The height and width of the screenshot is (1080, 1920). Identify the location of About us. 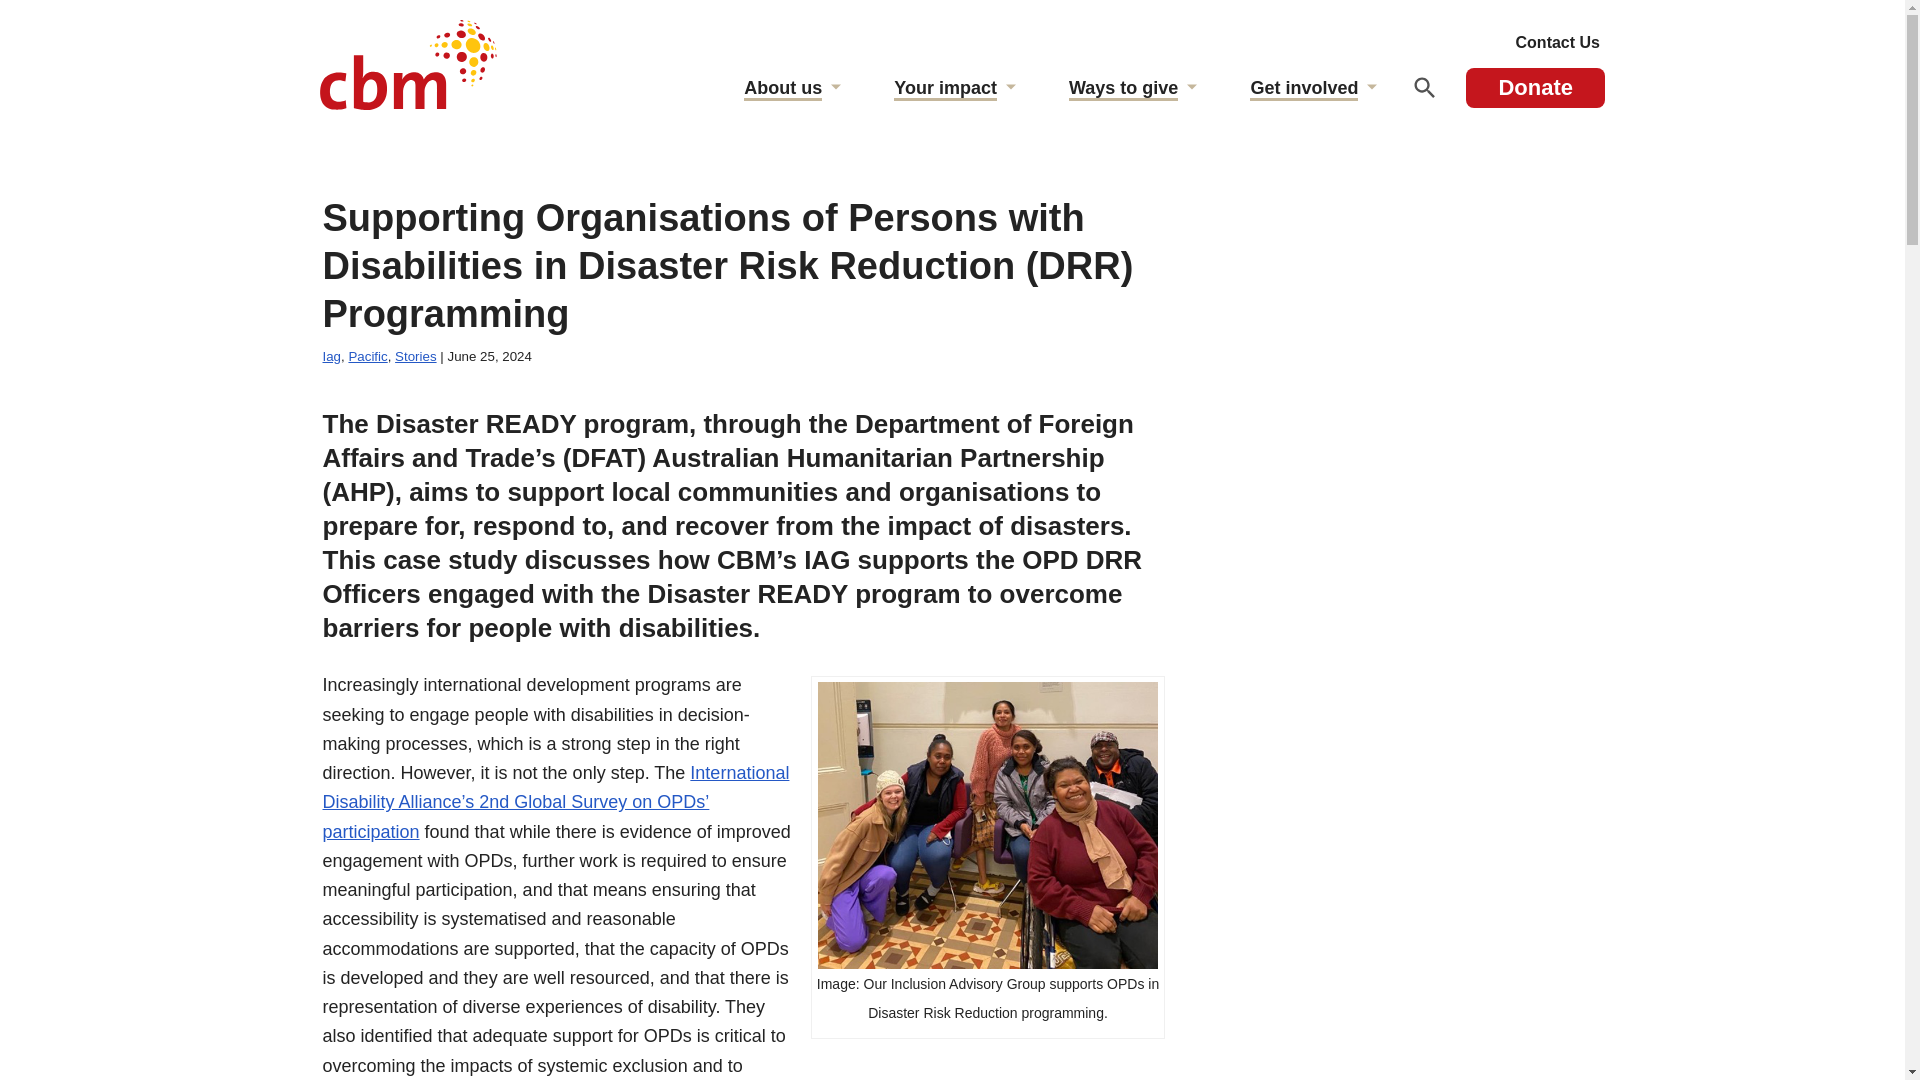
(783, 90).